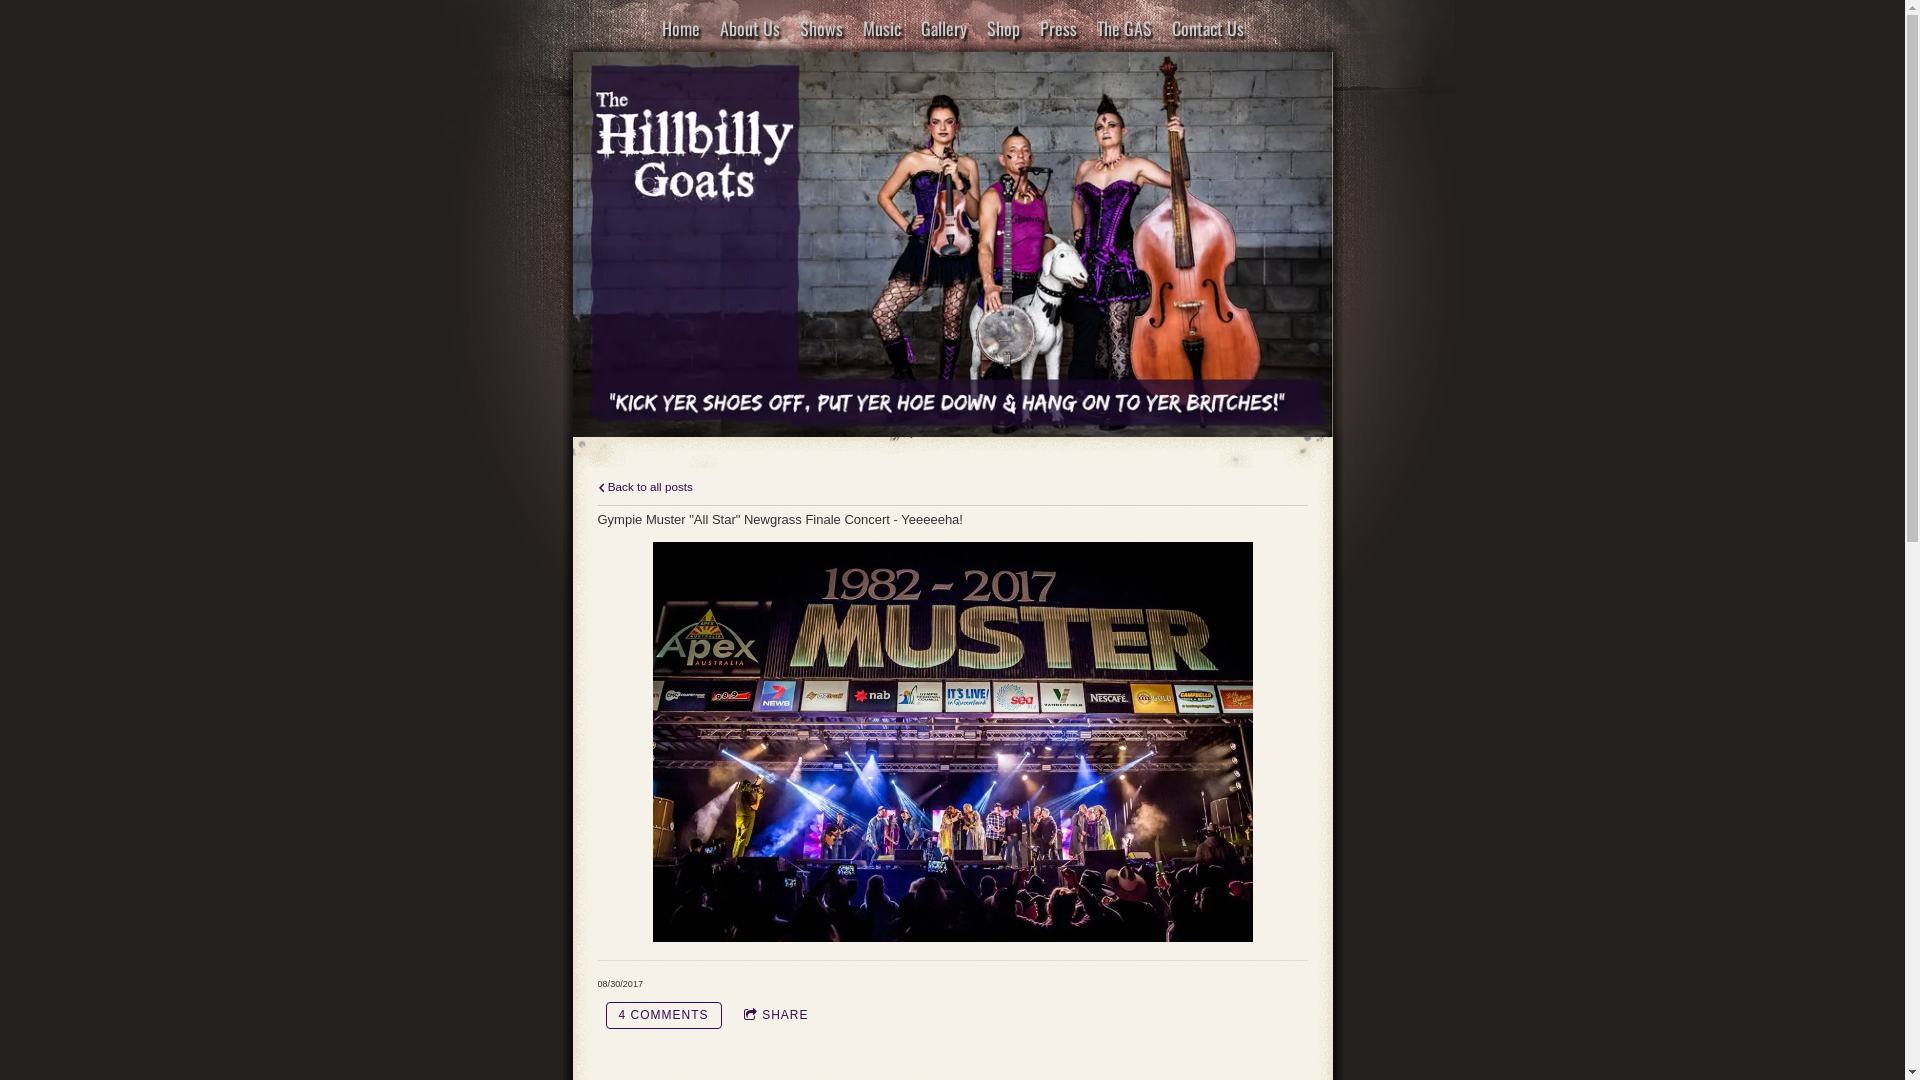 The width and height of the screenshot is (1920, 1080). Describe the element at coordinates (646, 486) in the screenshot. I see `Back to all posts` at that location.